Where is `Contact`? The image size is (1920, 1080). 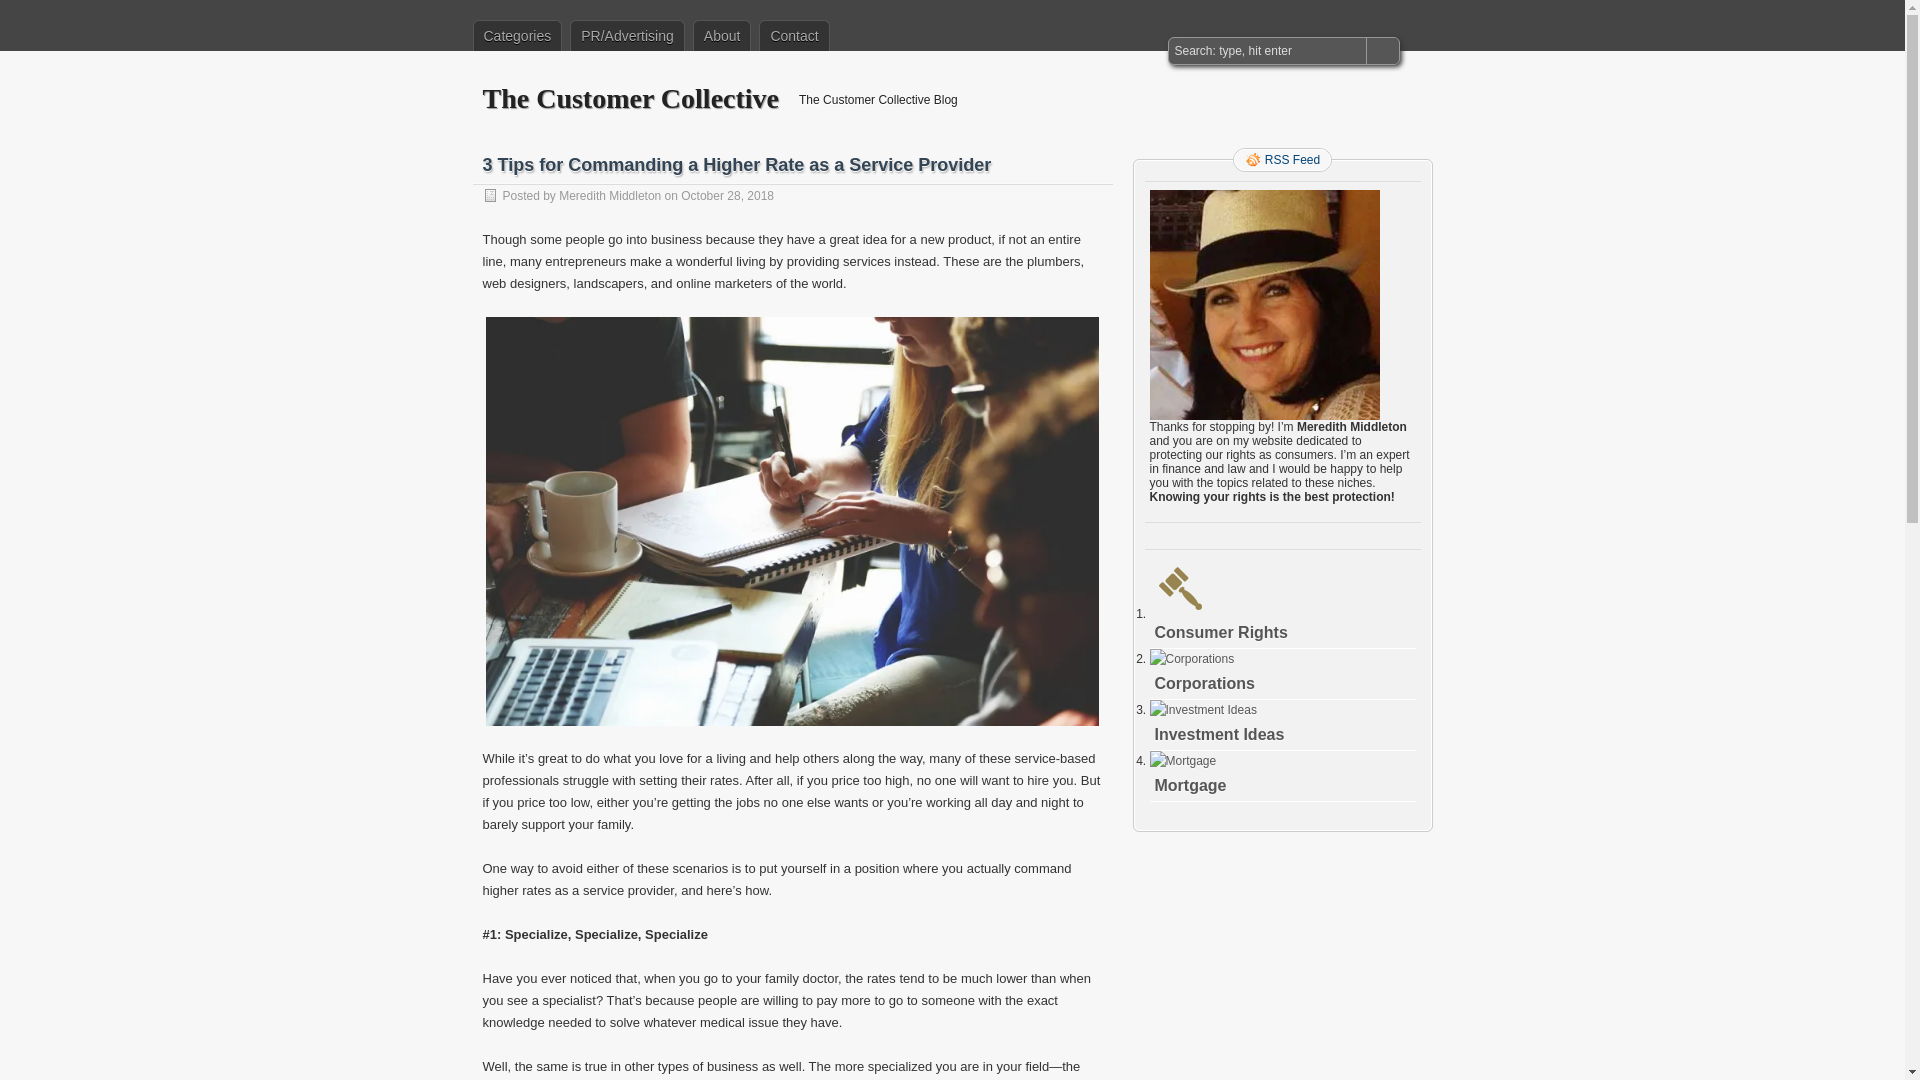
Contact is located at coordinates (794, 35).